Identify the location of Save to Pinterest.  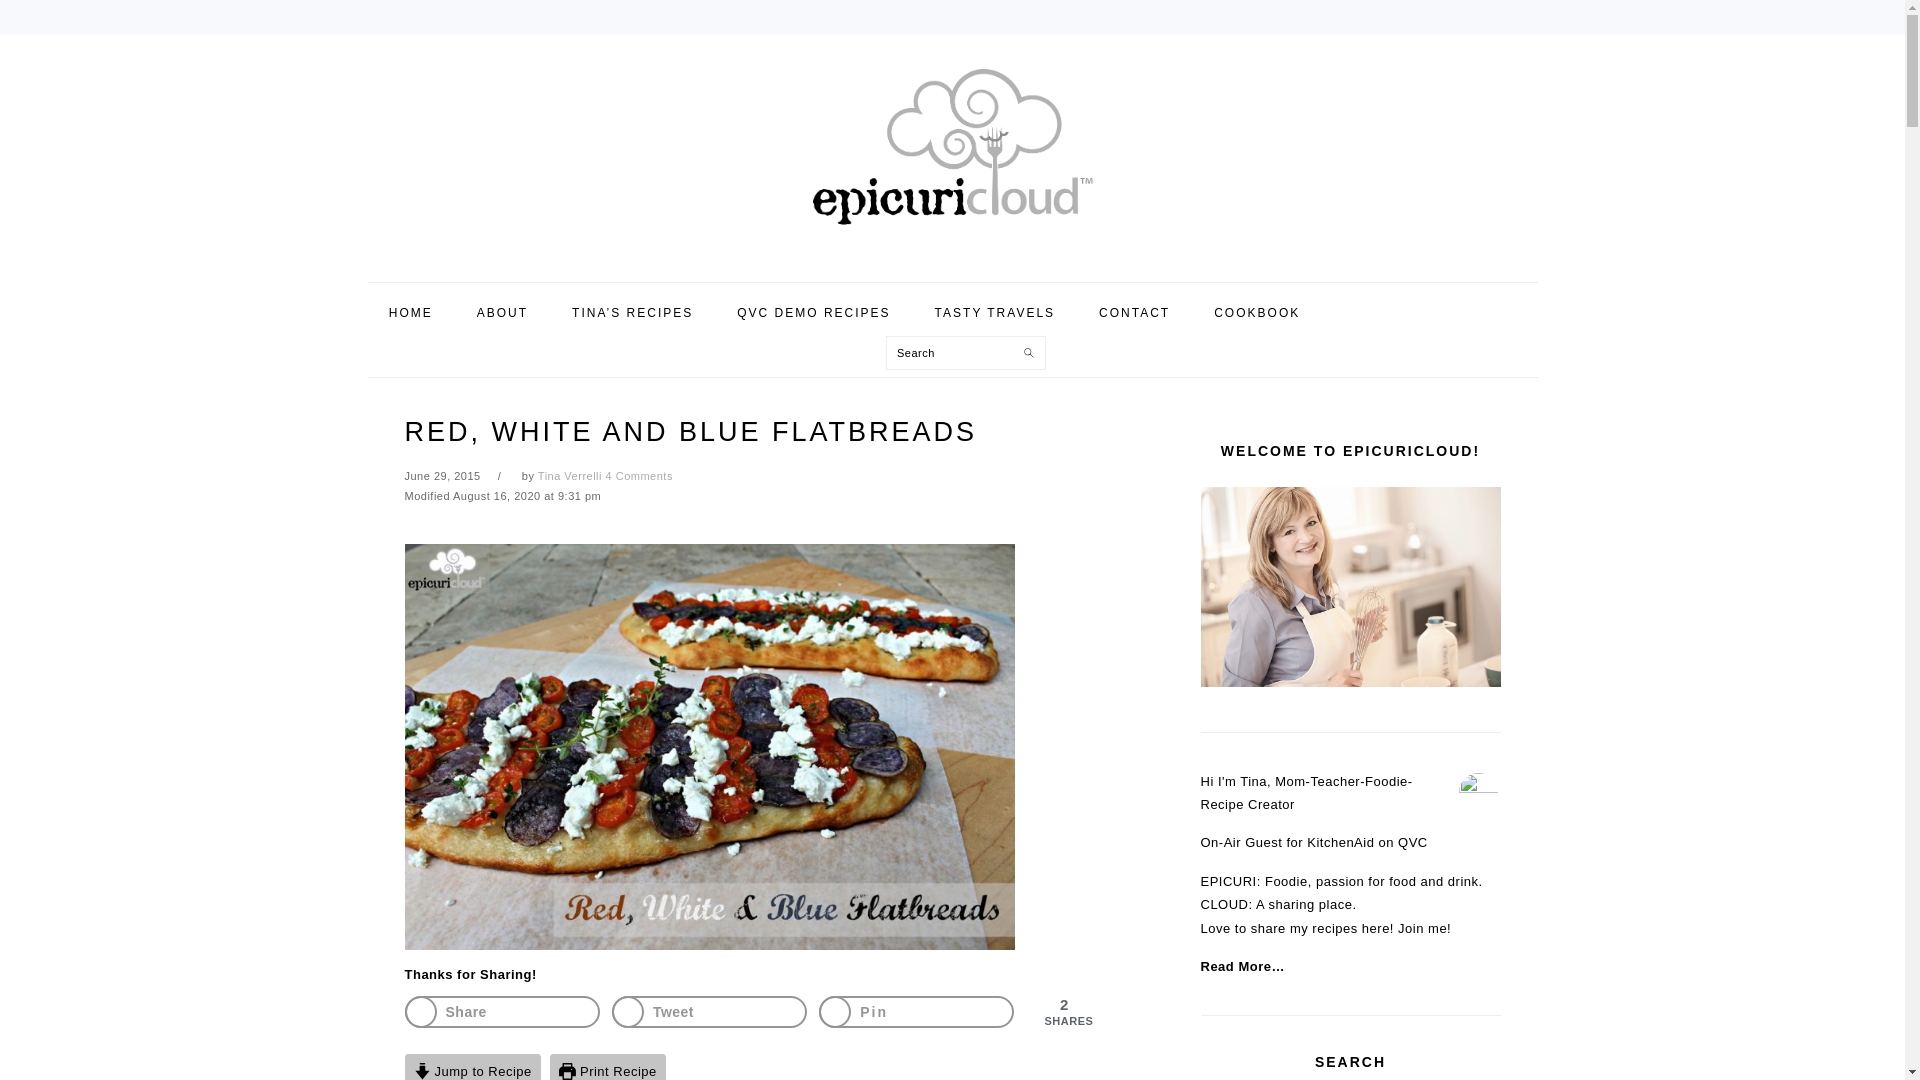
(916, 1012).